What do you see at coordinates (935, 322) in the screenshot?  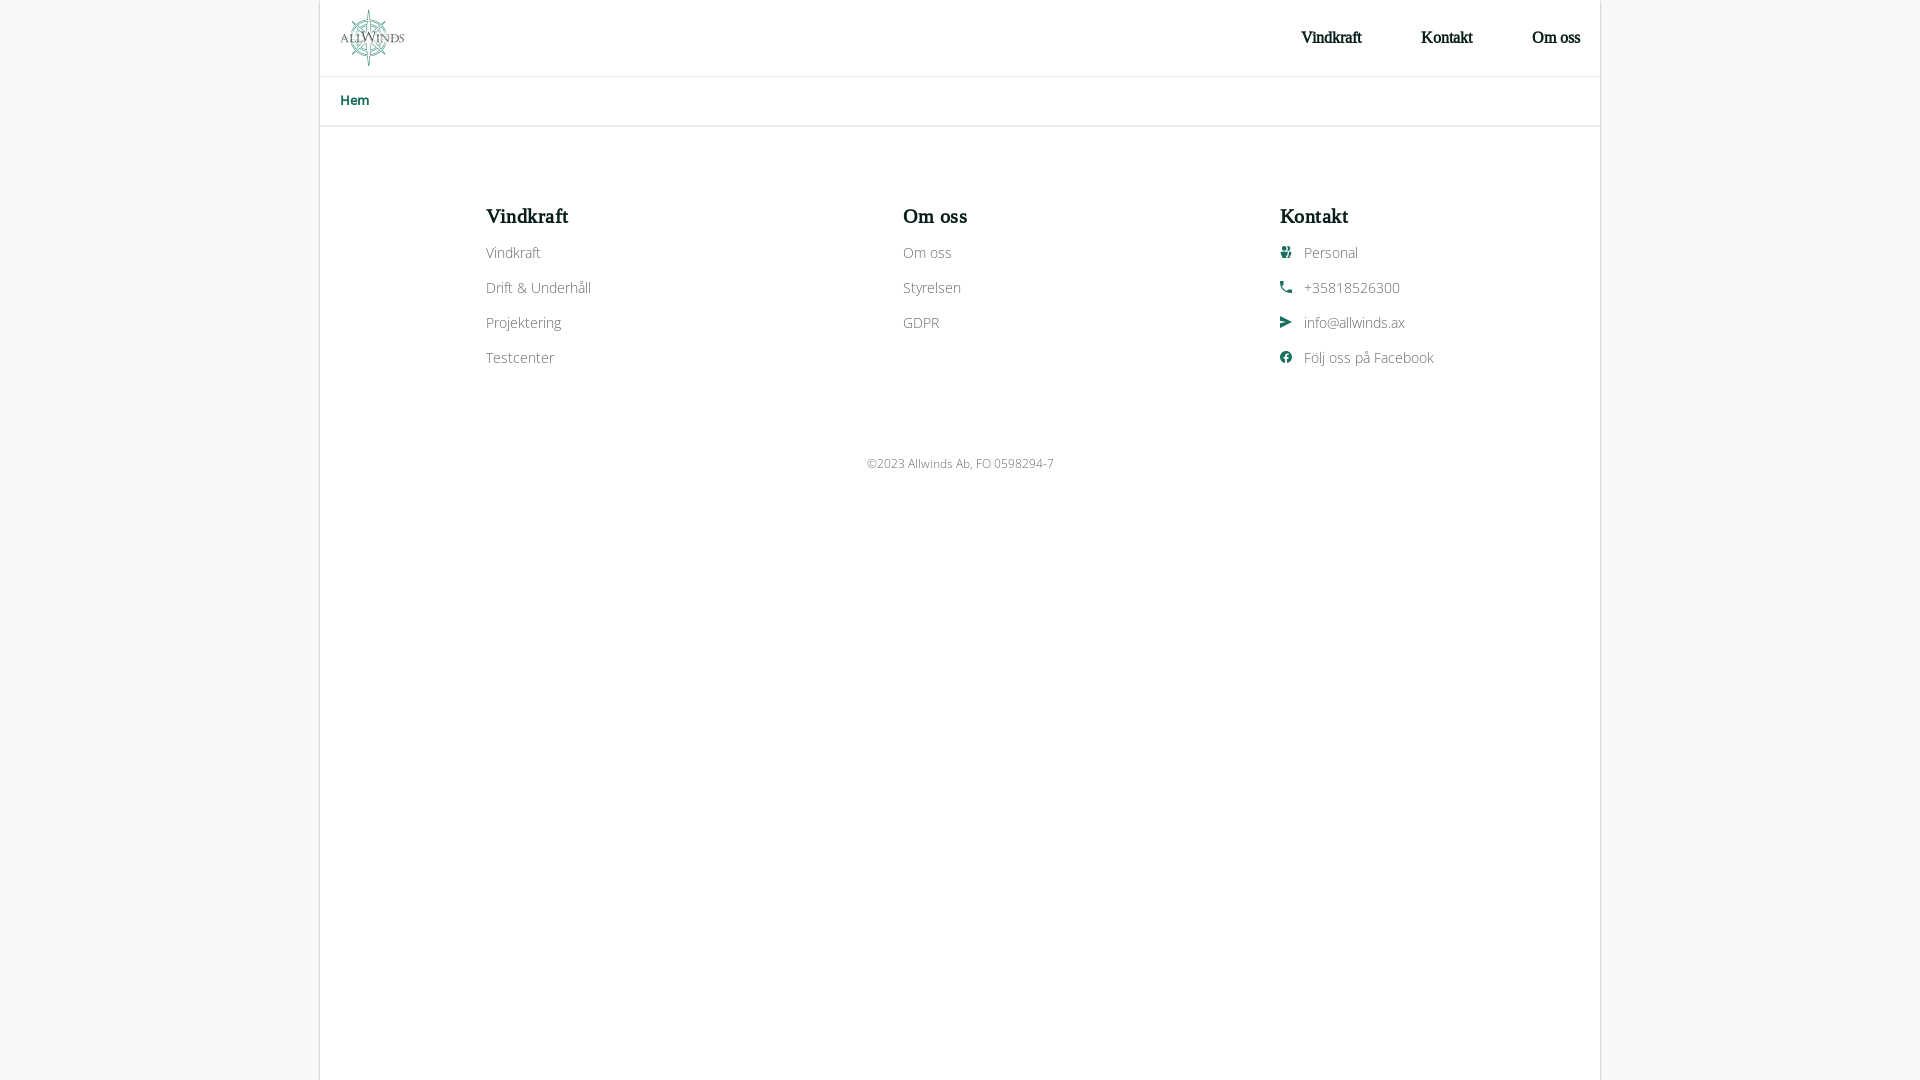 I see `GDPR` at bounding box center [935, 322].